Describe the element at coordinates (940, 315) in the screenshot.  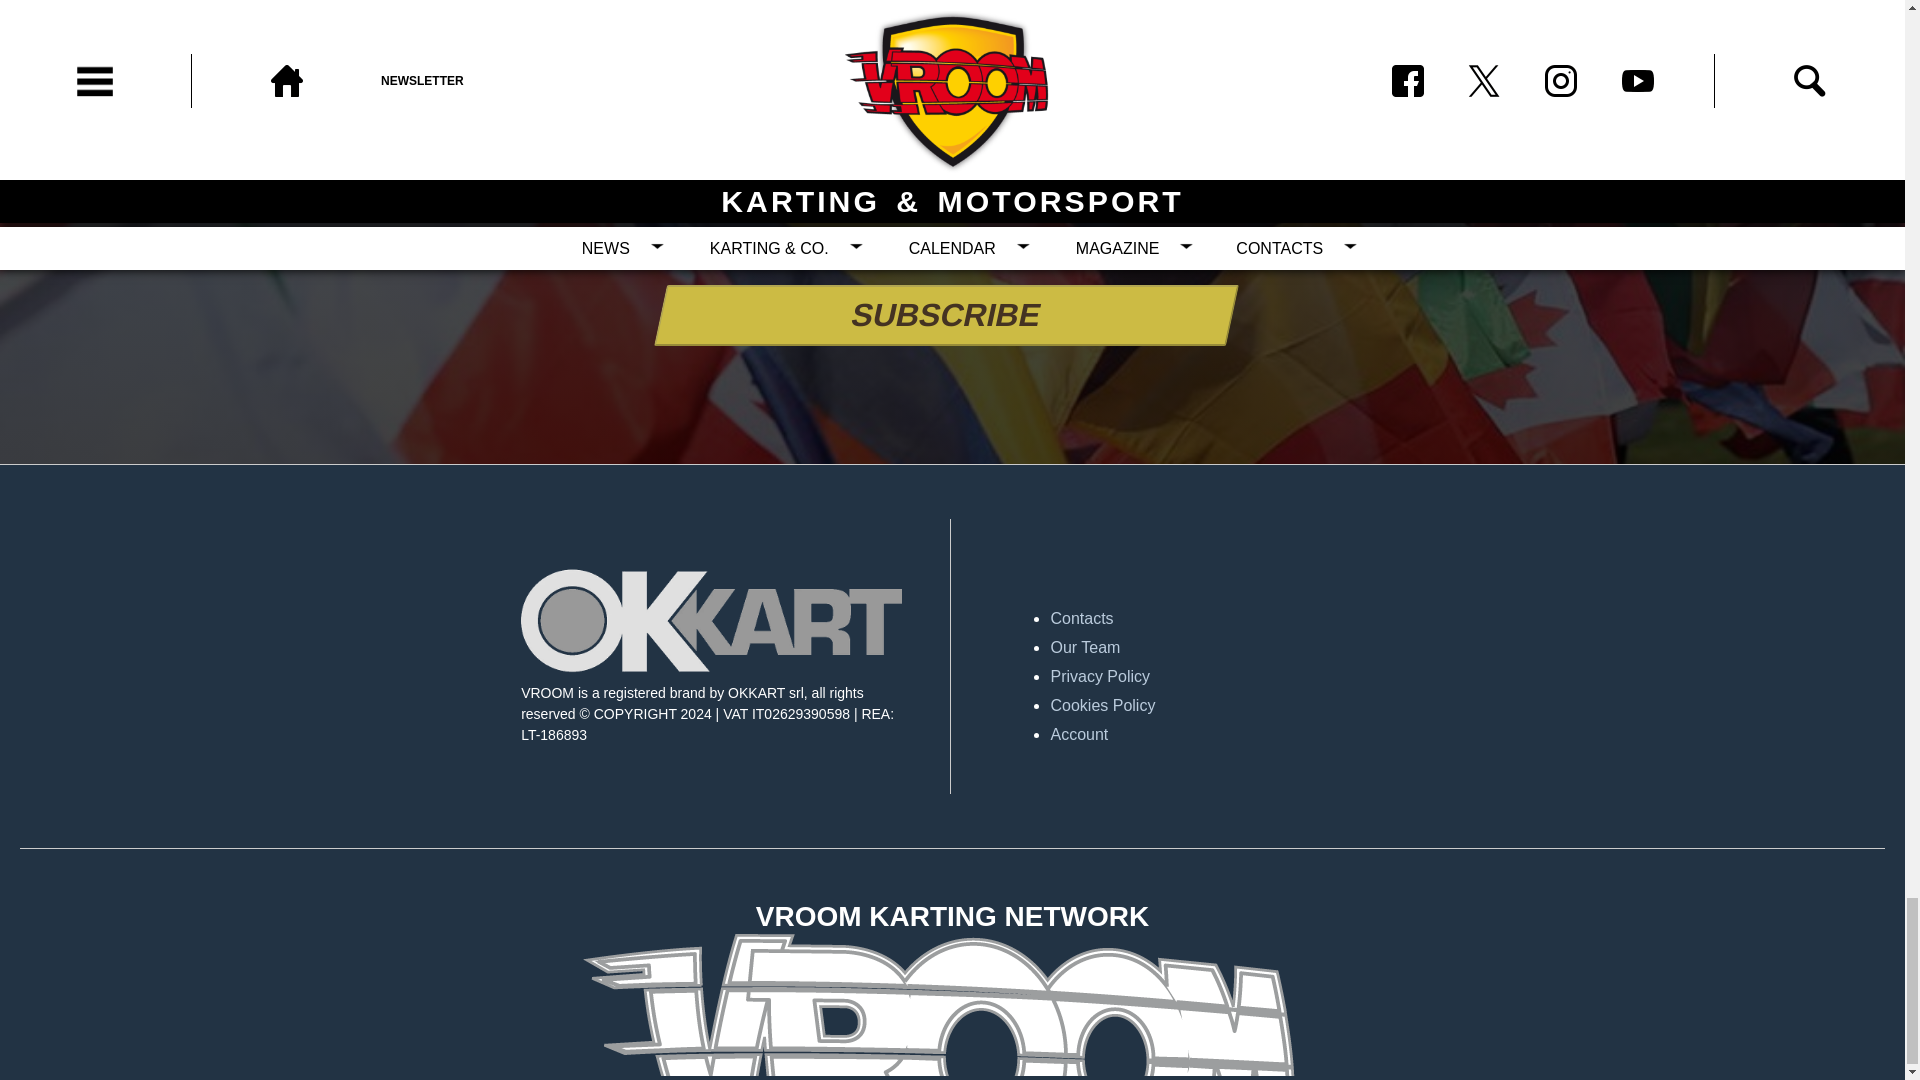
I see `Subscribe` at that location.